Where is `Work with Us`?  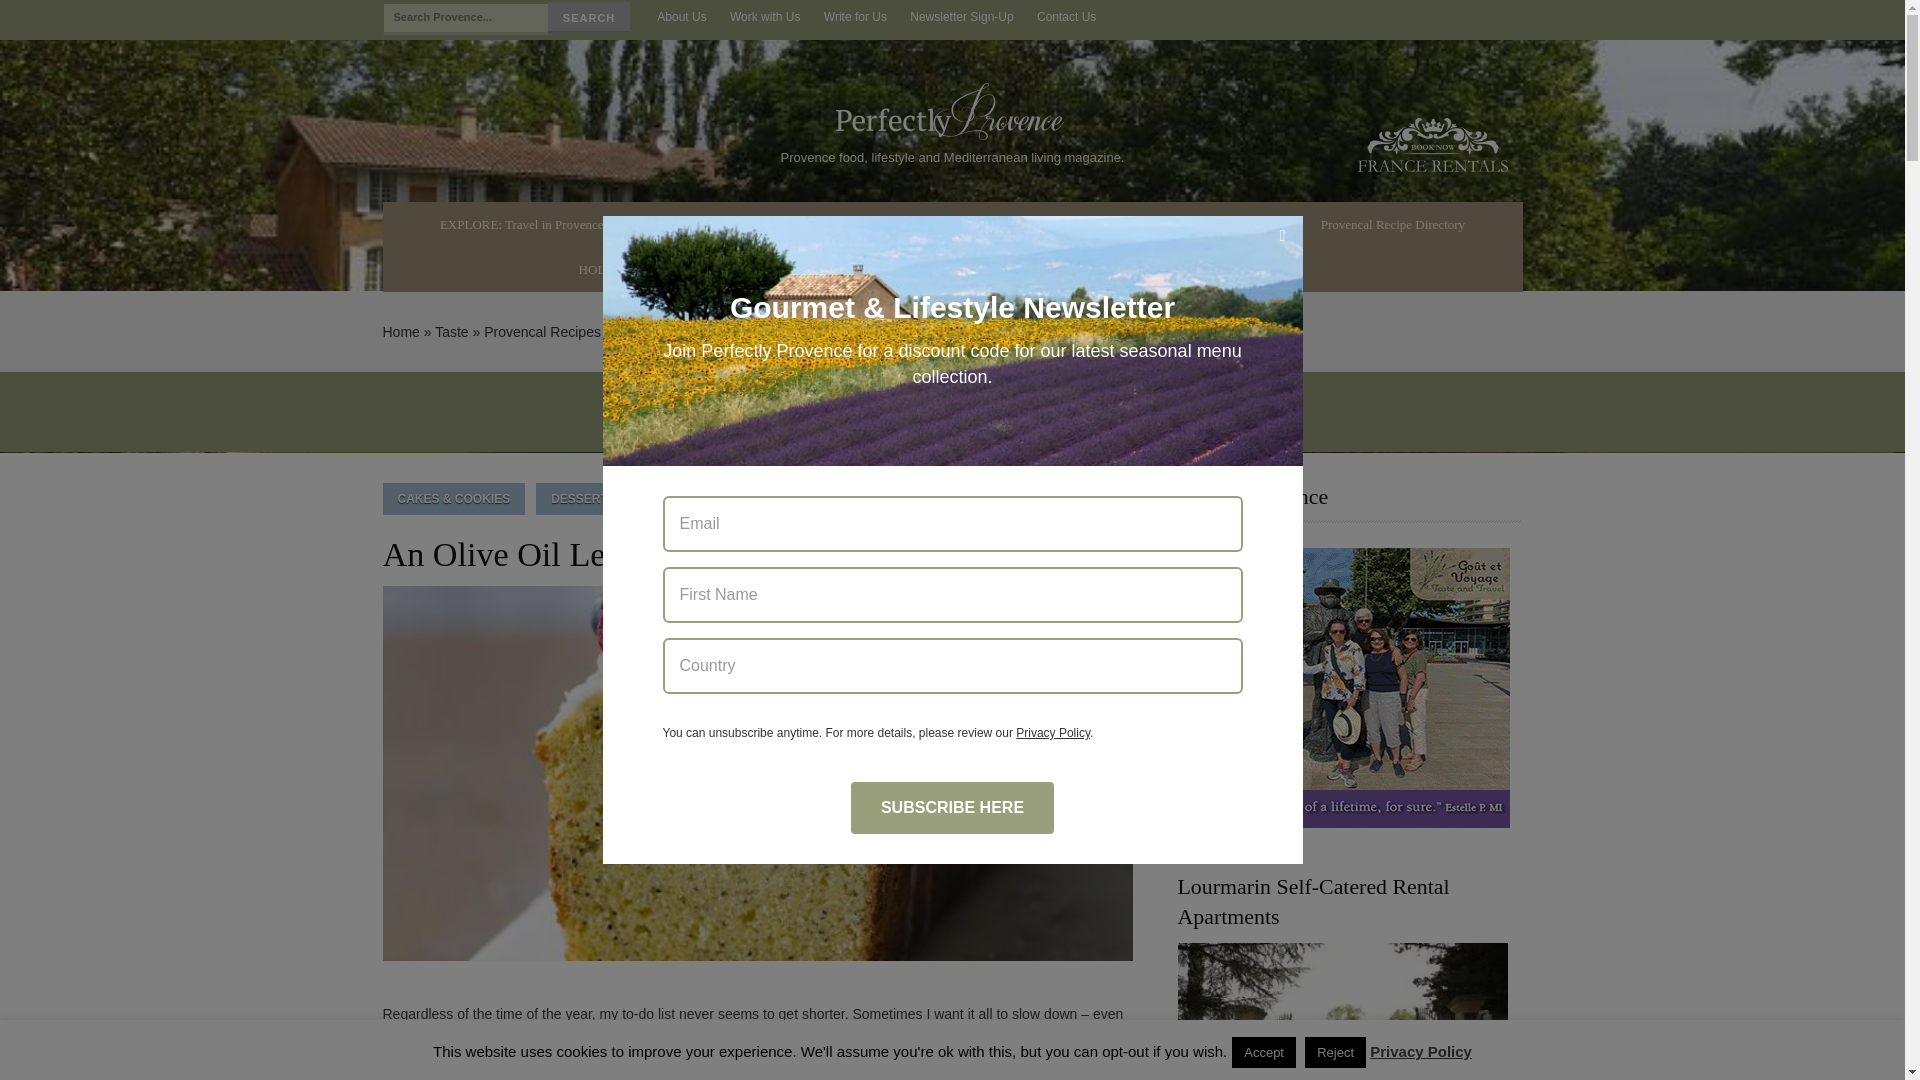
Work with Us is located at coordinates (765, 17).